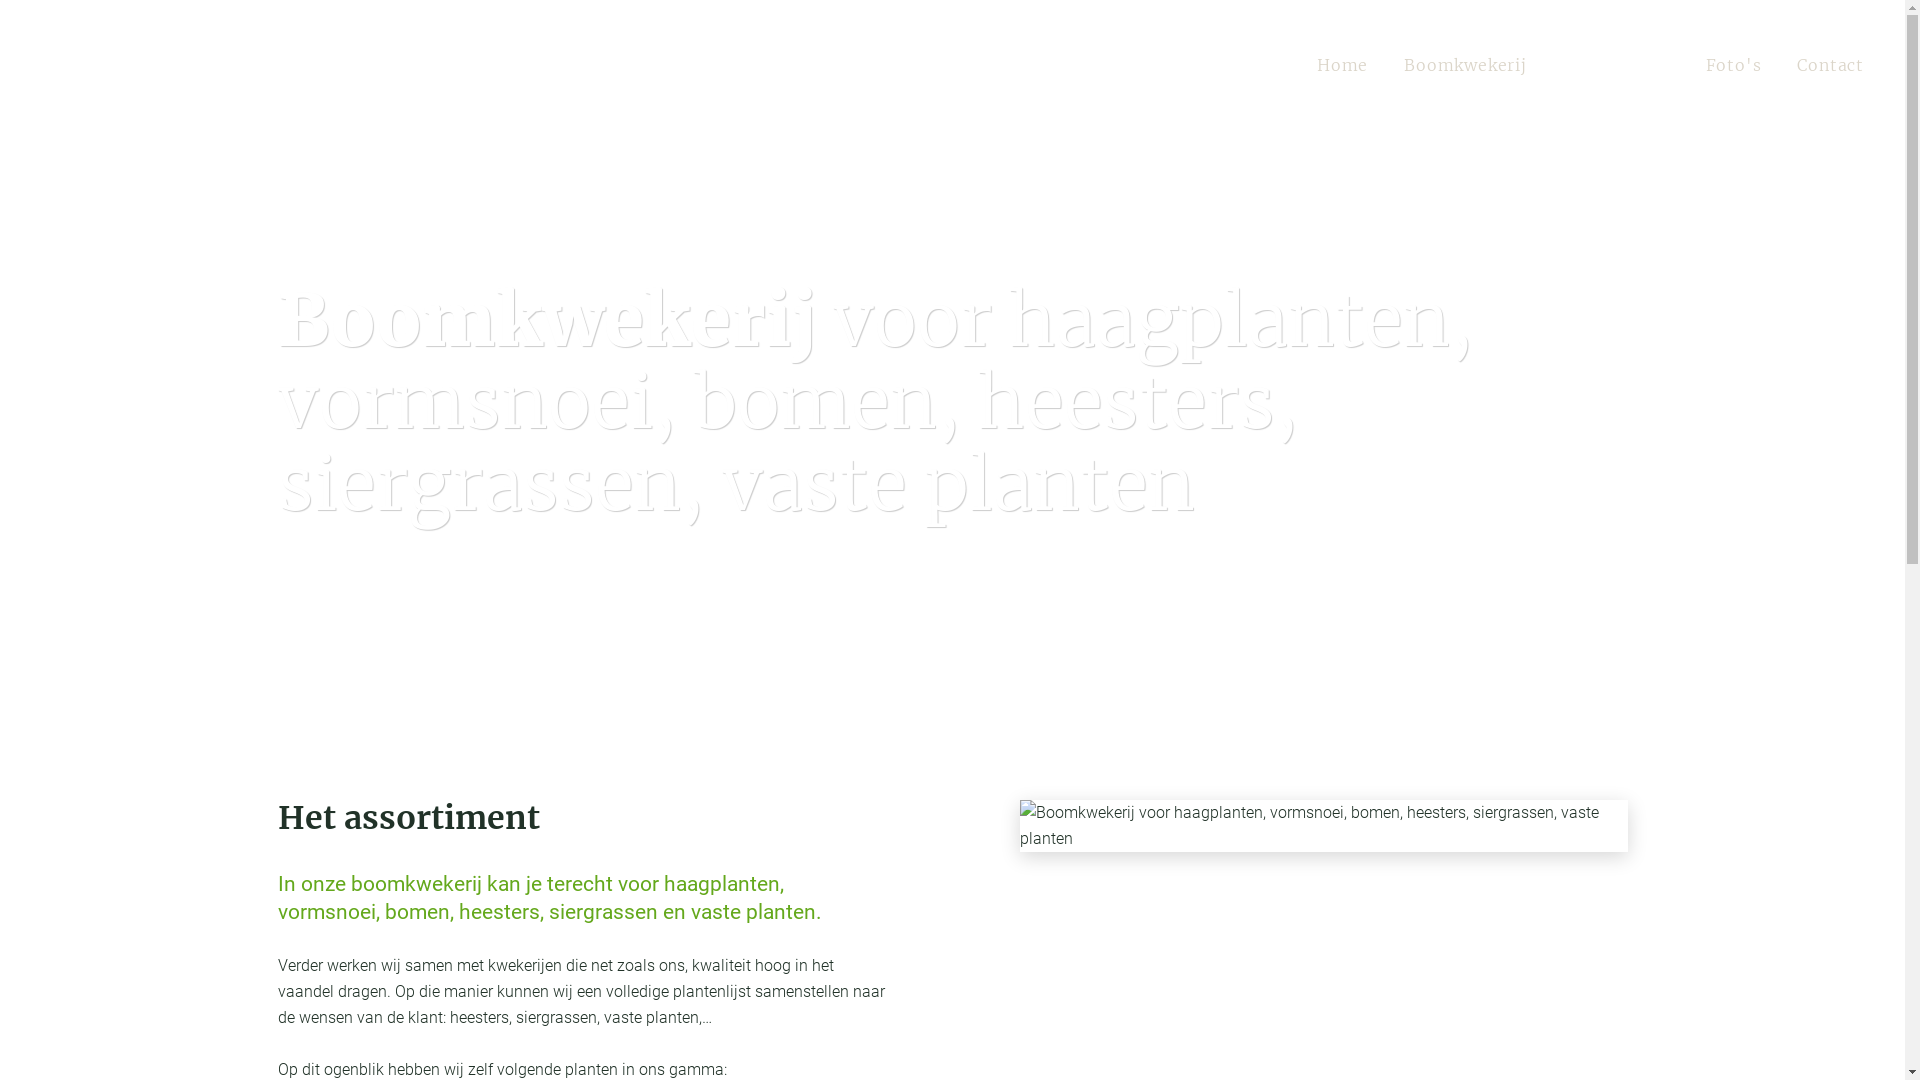 The height and width of the screenshot is (1080, 1920). I want to click on Home, so click(1342, 65).